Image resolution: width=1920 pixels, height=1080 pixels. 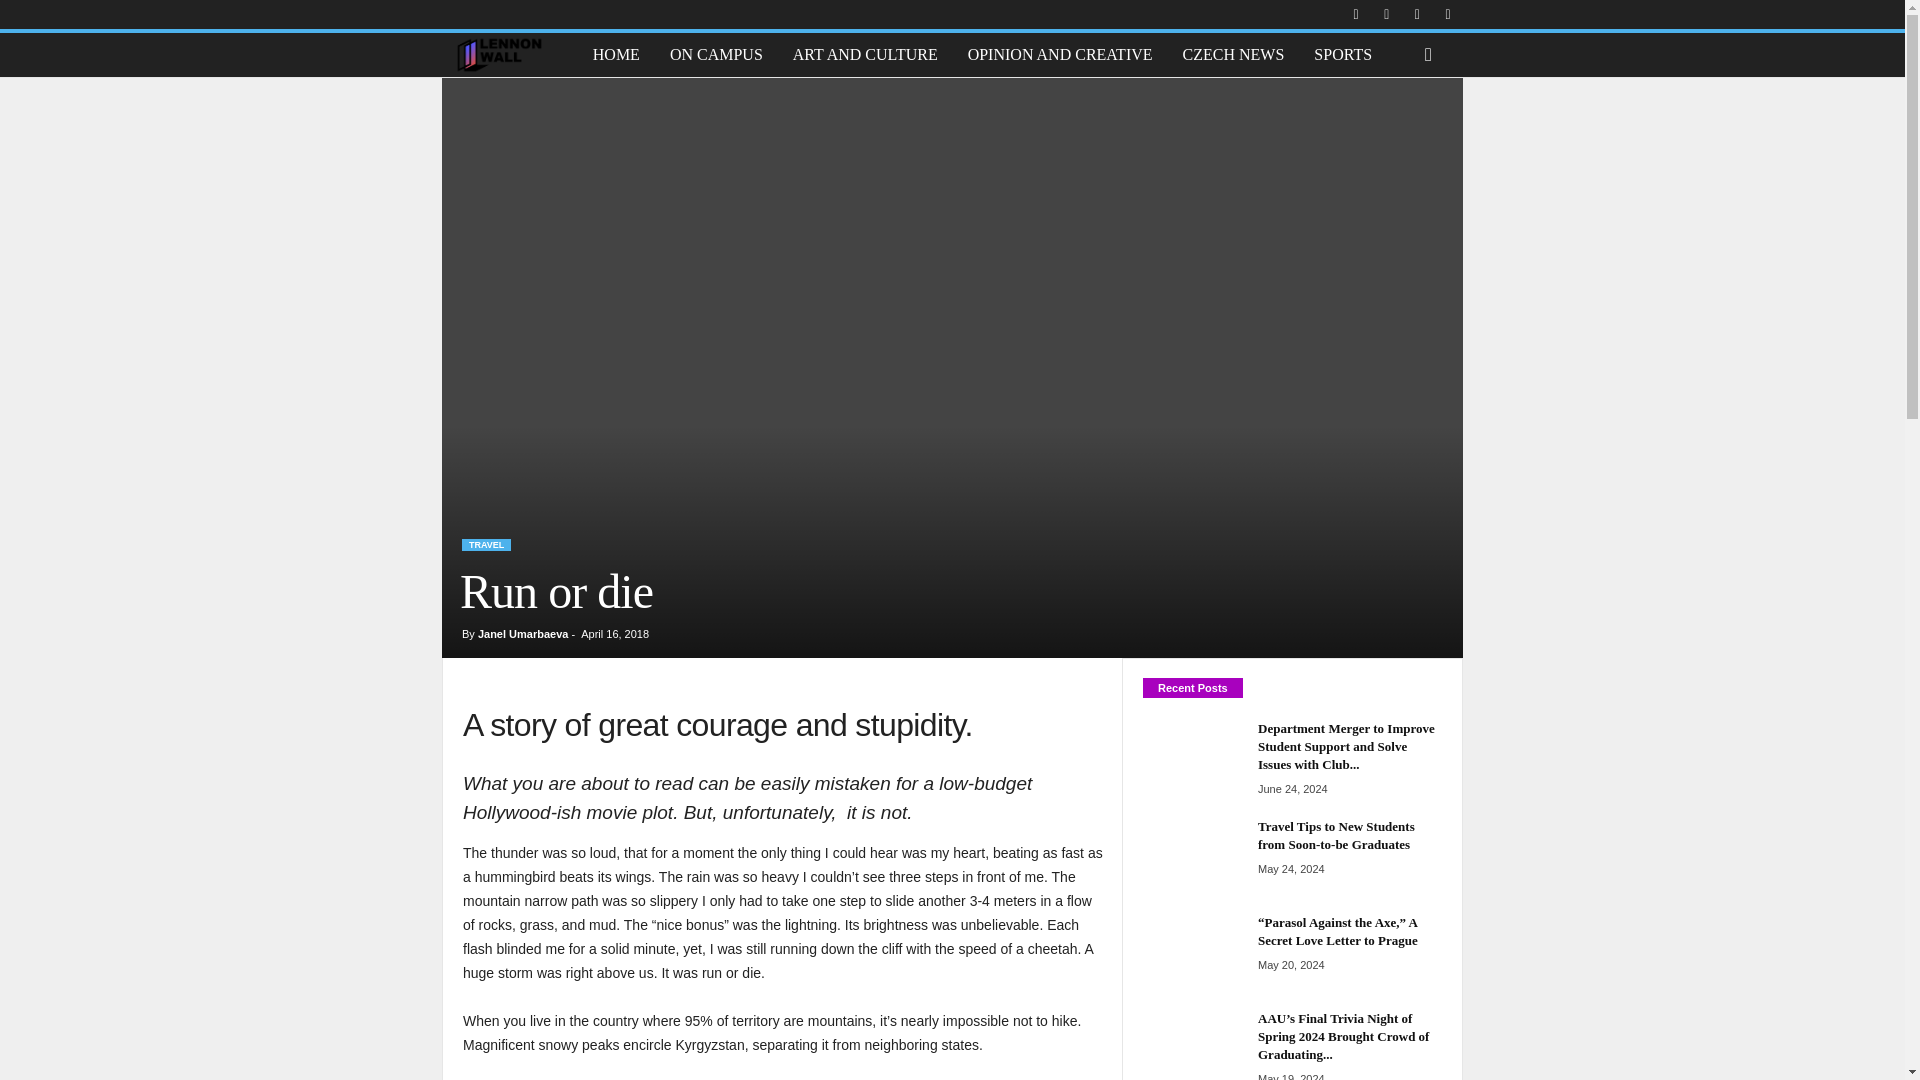 What do you see at coordinates (716, 54) in the screenshot?
I see `ON CAMPUS` at bounding box center [716, 54].